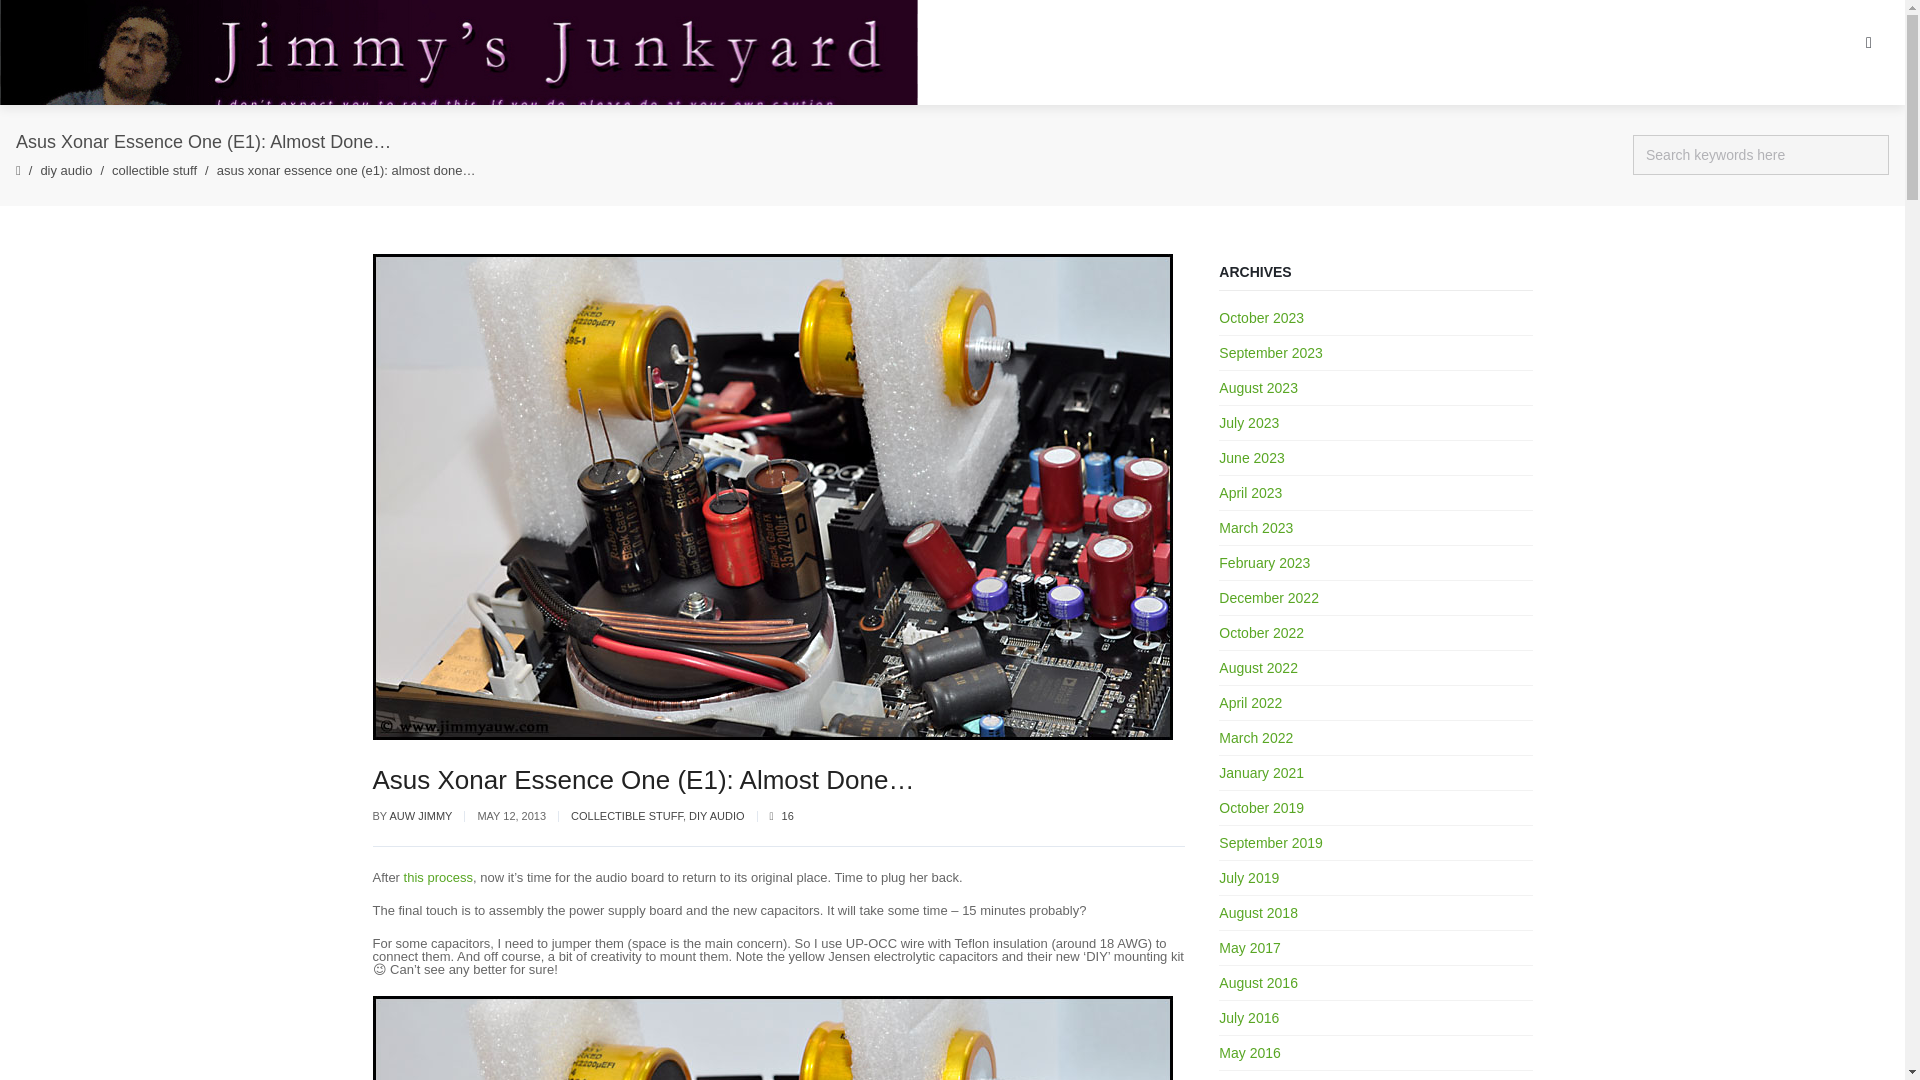 The image size is (1920, 1080). Describe the element at coordinates (66, 170) in the screenshot. I see `DIY Audio` at that location.